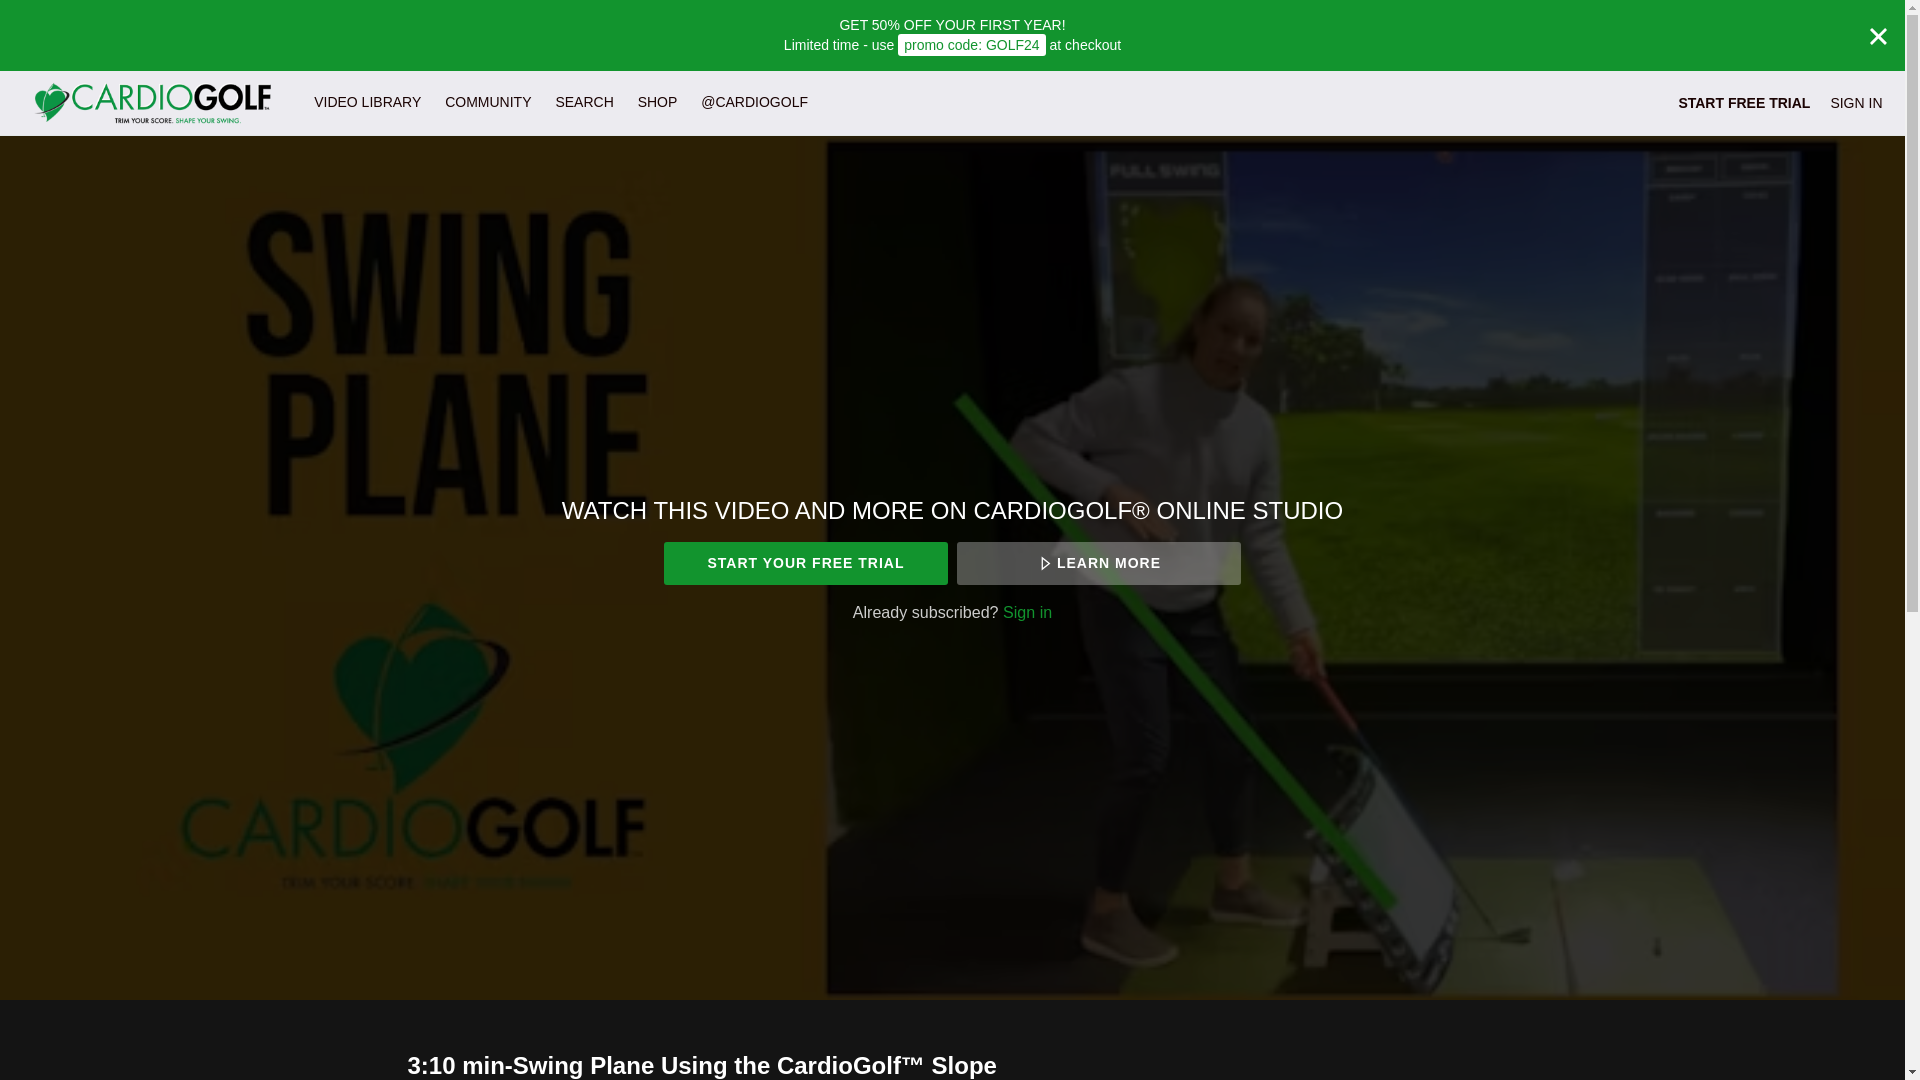 This screenshot has height=1080, width=1920. I want to click on START FREE TRIAL, so click(1744, 102).